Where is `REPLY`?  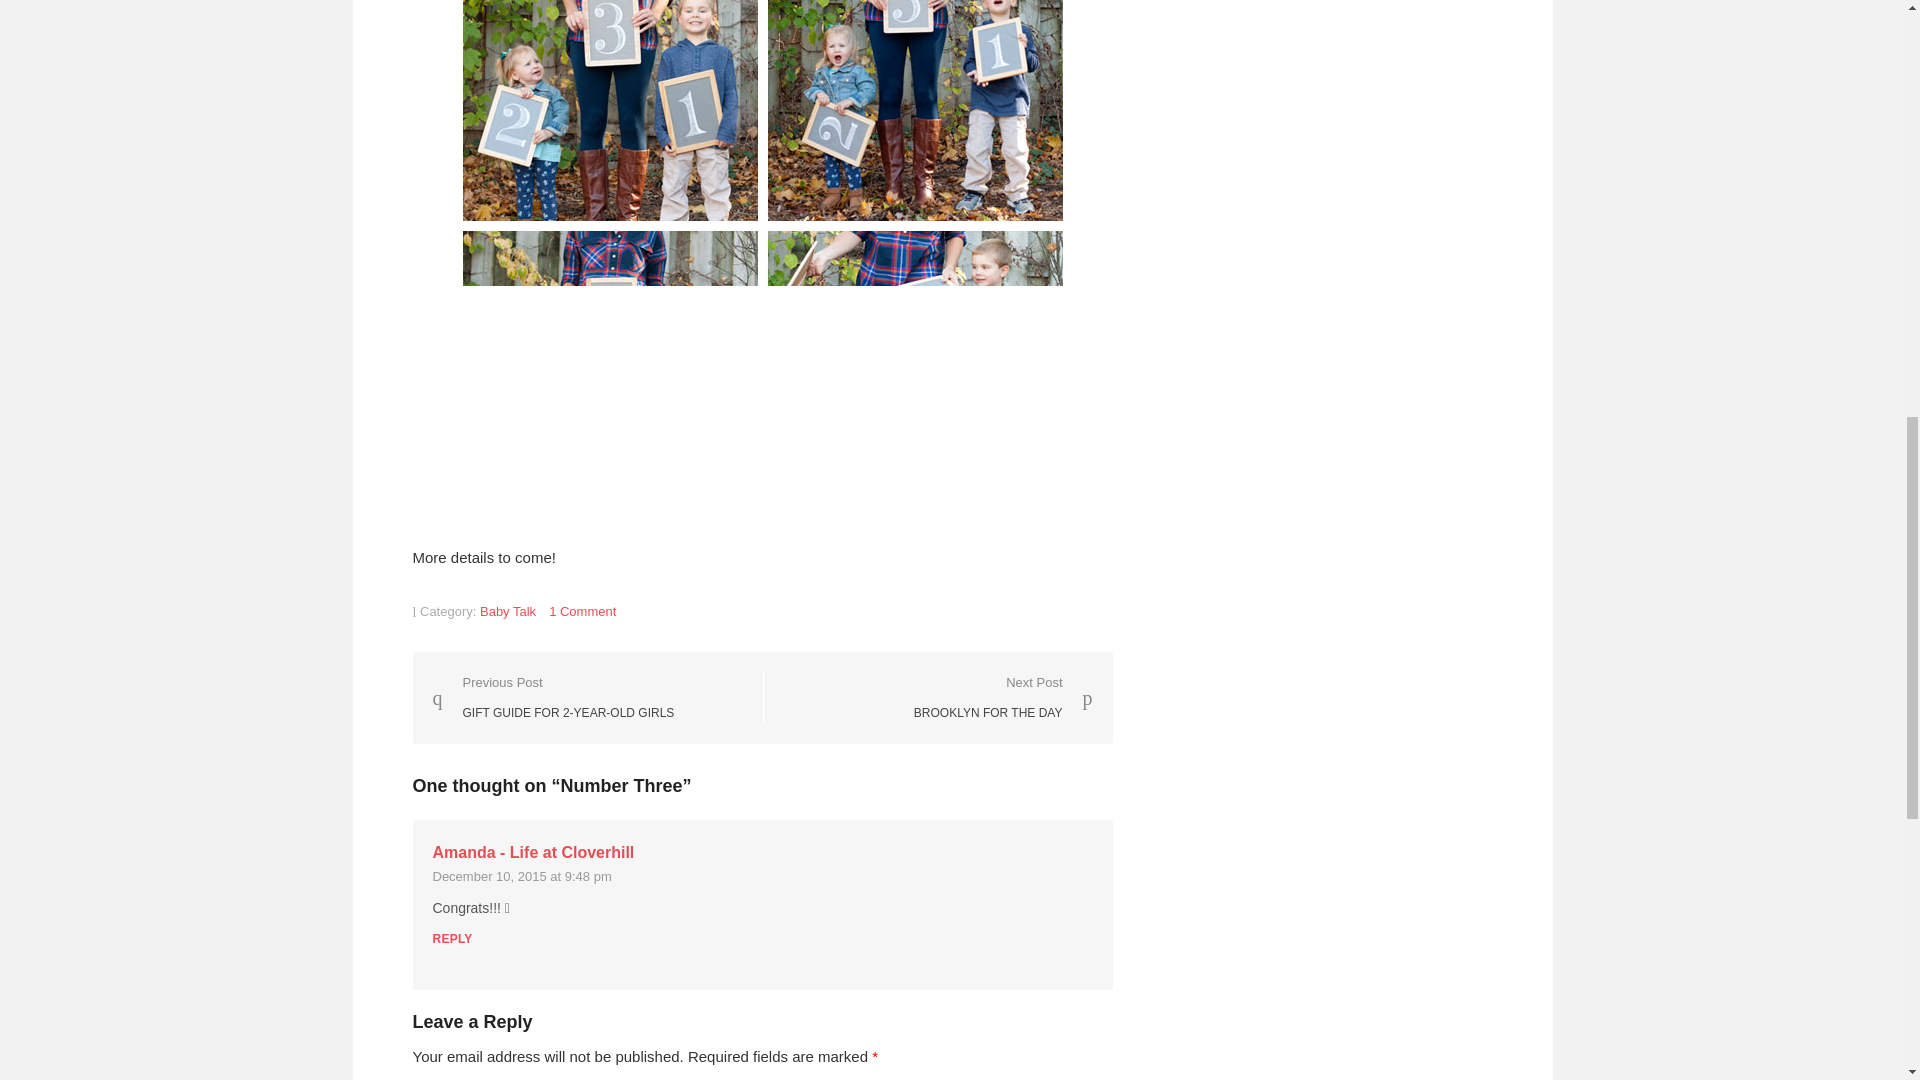 REPLY is located at coordinates (1002, 696).